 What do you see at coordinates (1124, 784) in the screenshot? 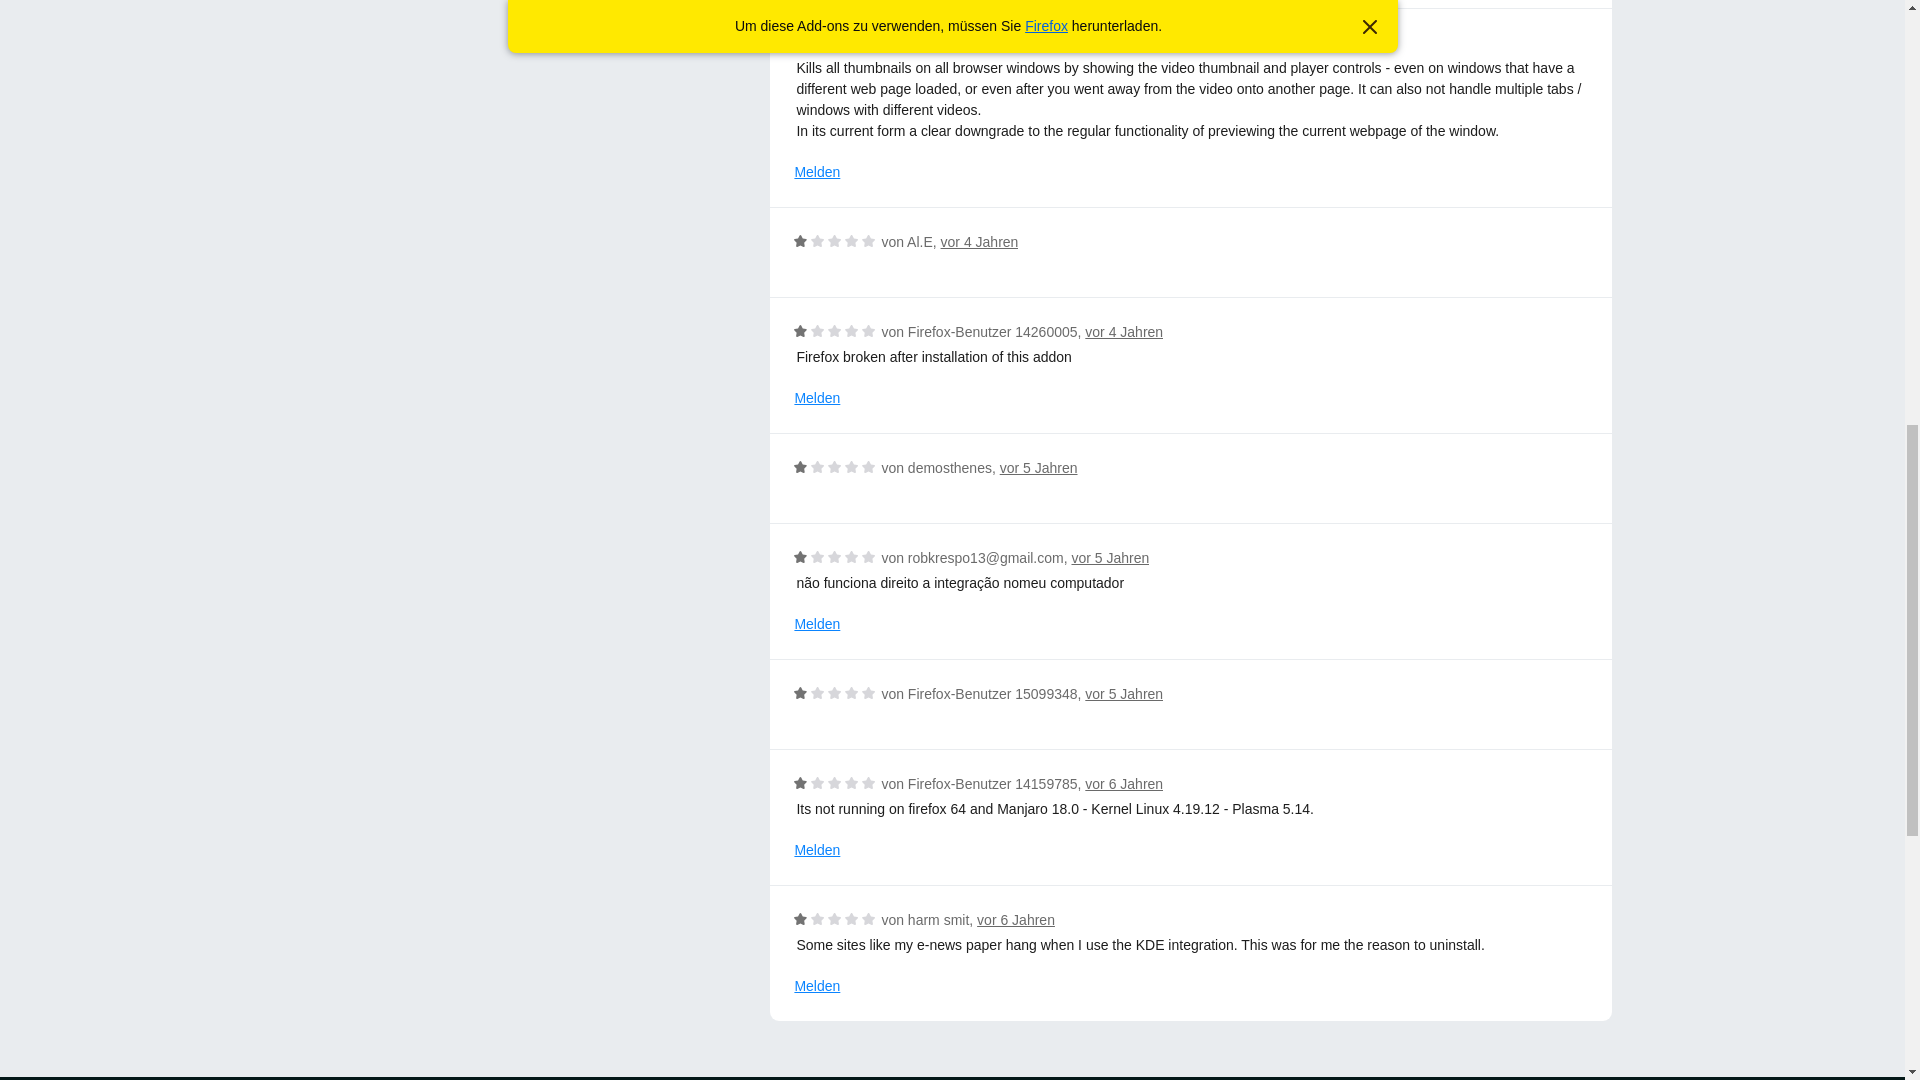
I see `vor 6 Jahren` at bounding box center [1124, 784].